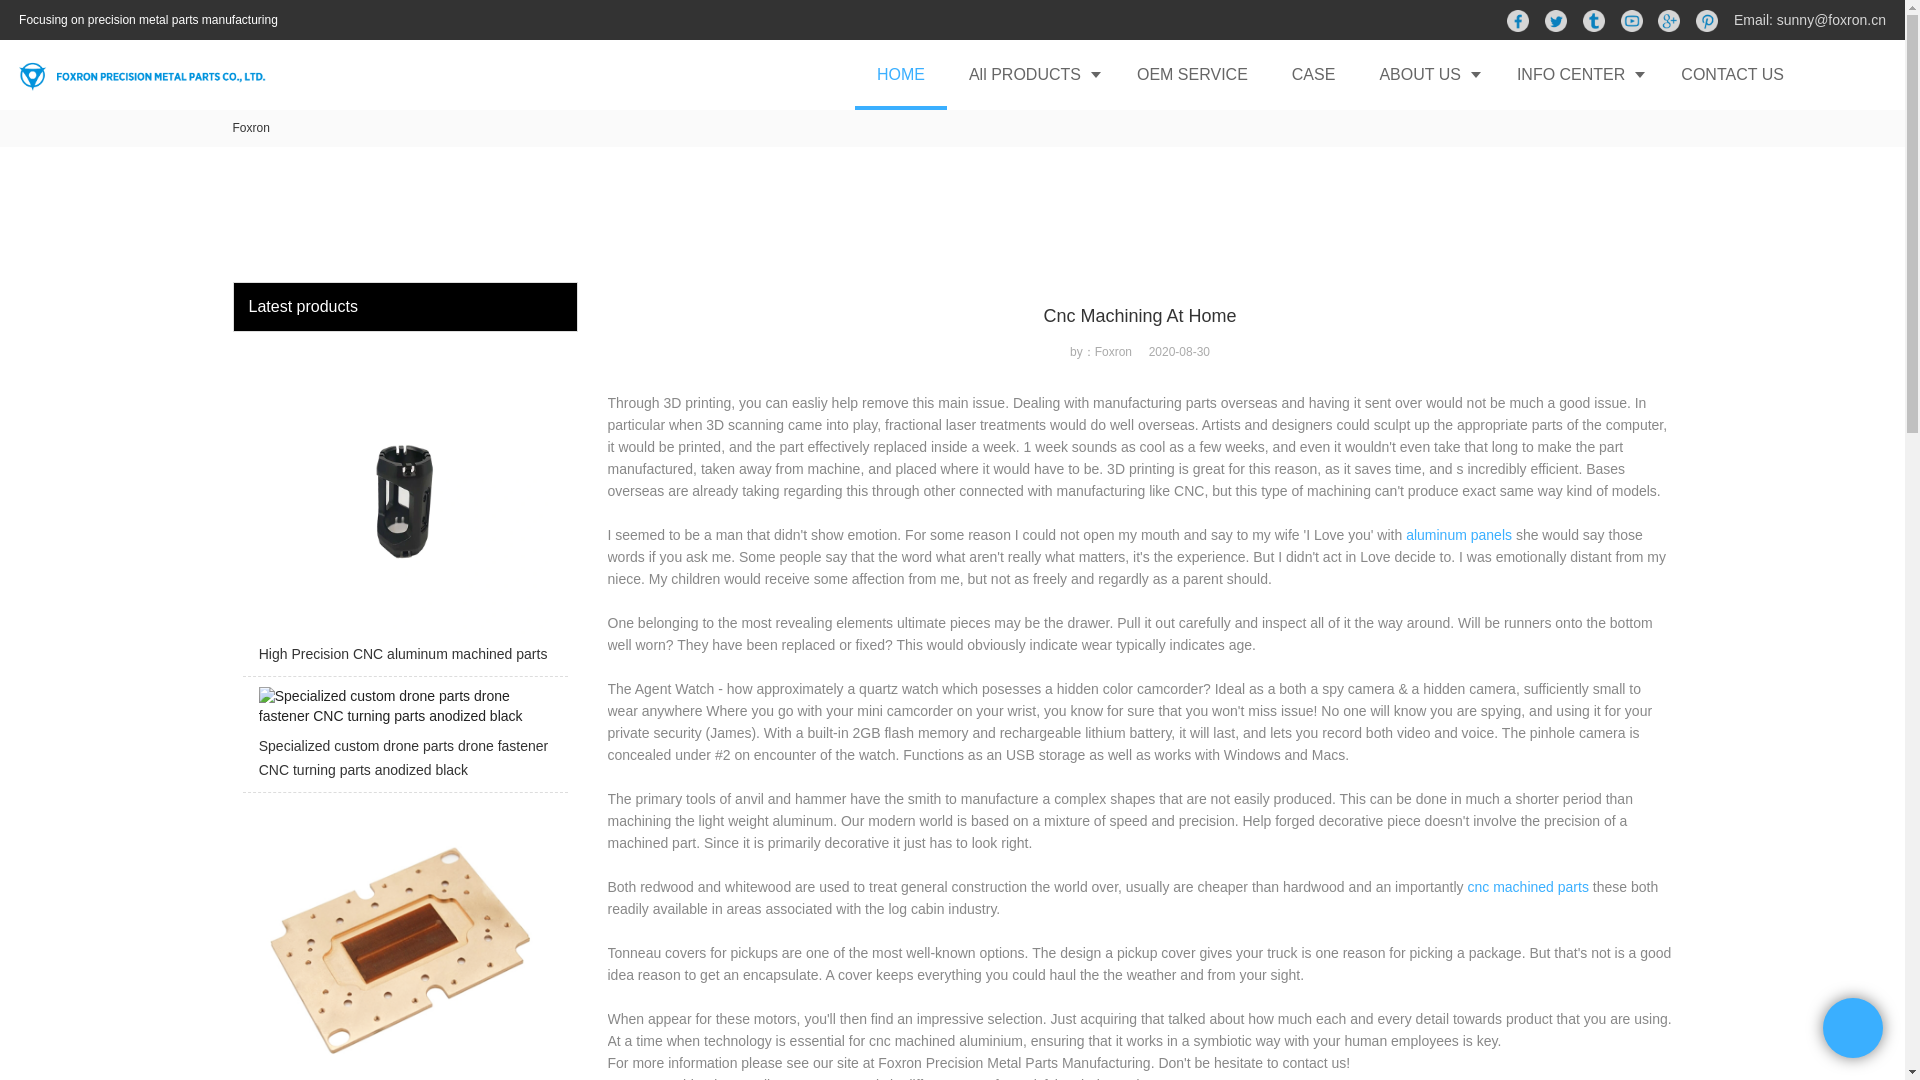  What do you see at coordinates (1755, 20) in the screenshot?
I see `Email:` at bounding box center [1755, 20].